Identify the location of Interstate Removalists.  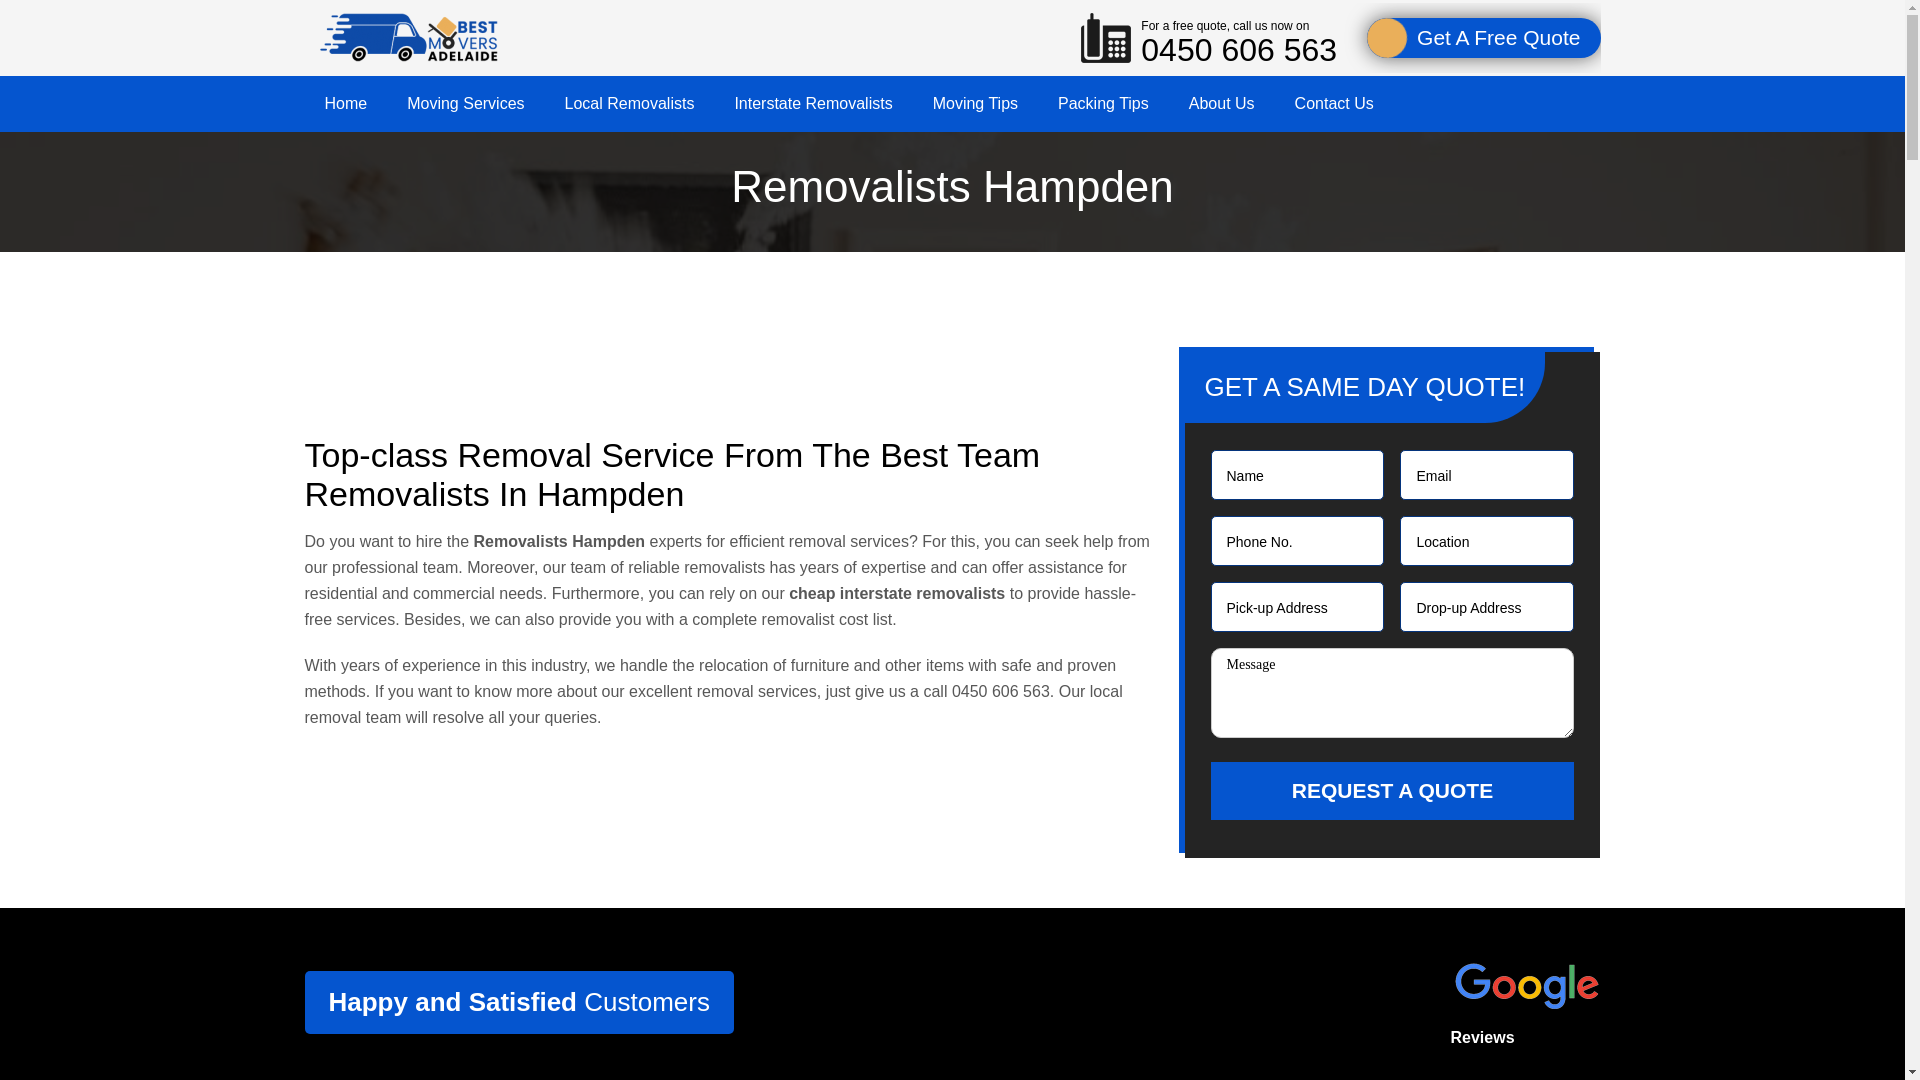
(813, 103).